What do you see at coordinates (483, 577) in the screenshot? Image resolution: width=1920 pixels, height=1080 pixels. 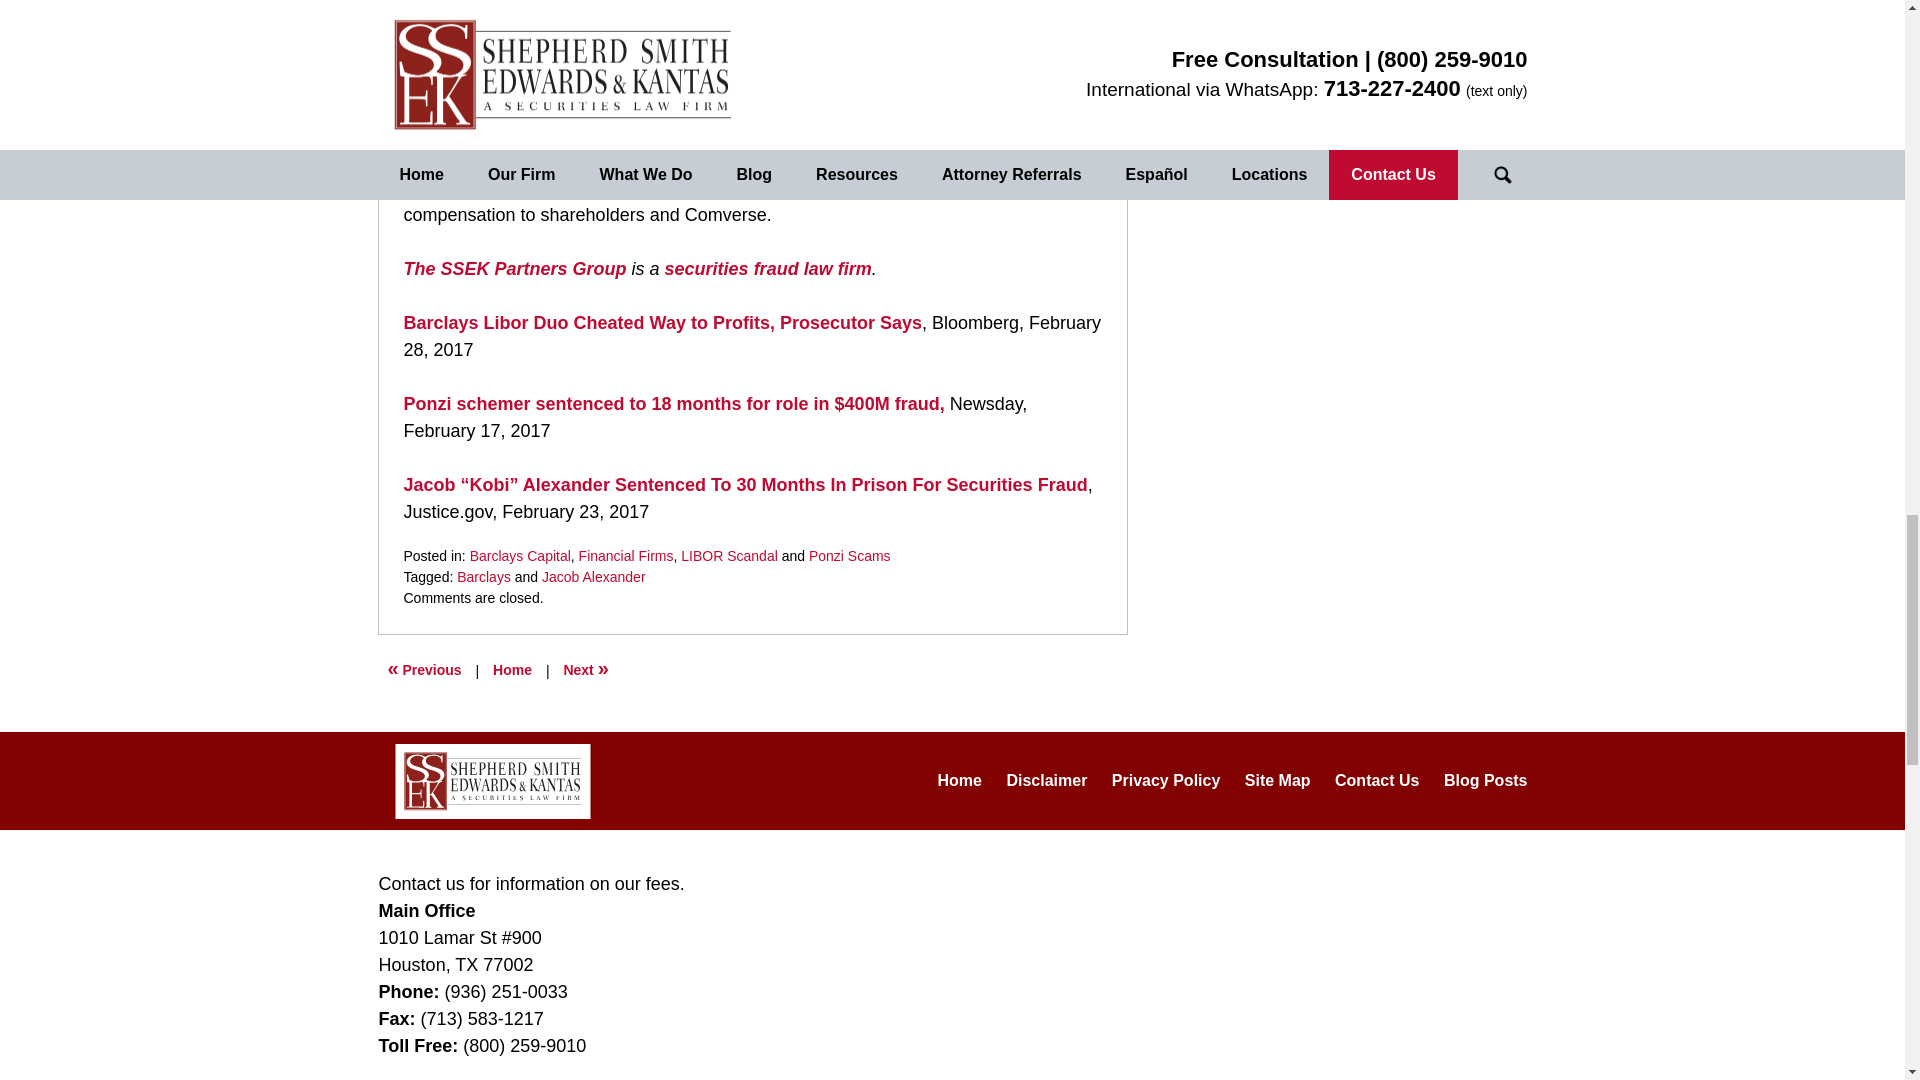 I see `View all posts tagged with Barclays` at bounding box center [483, 577].